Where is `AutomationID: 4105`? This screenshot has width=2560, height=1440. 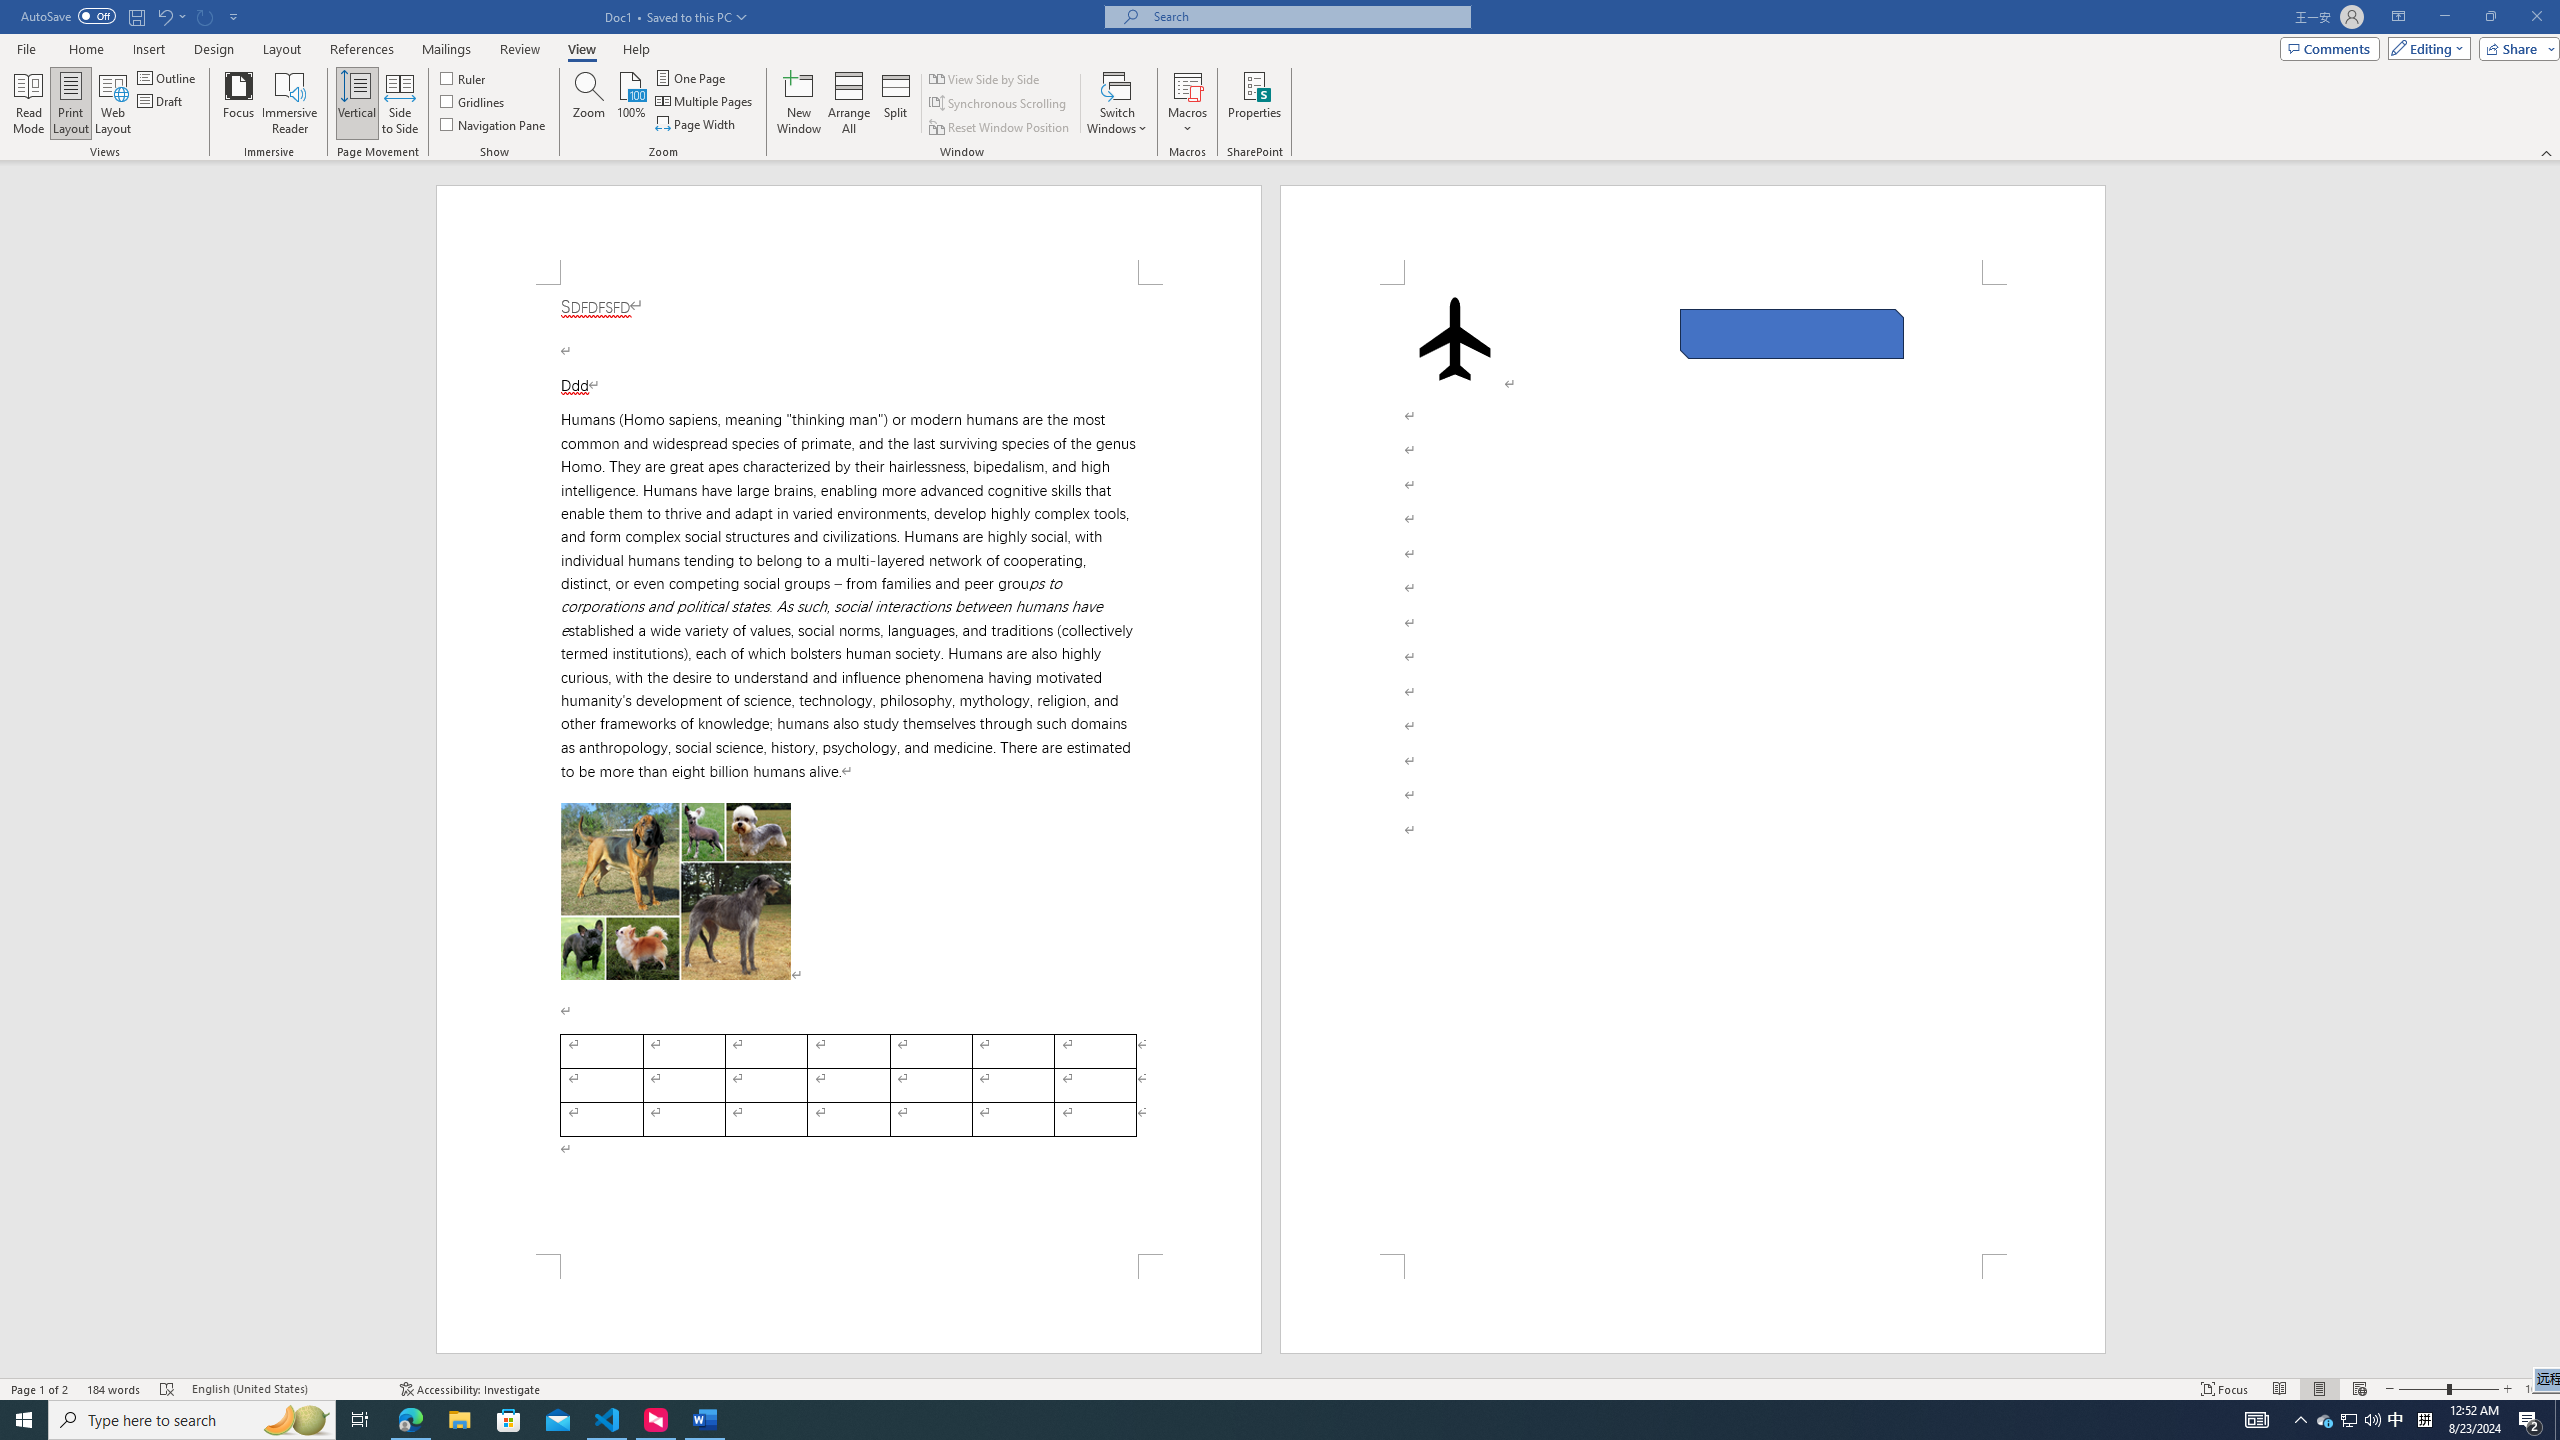
AutomationID: 4105 is located at coordinates (2256, 1420).